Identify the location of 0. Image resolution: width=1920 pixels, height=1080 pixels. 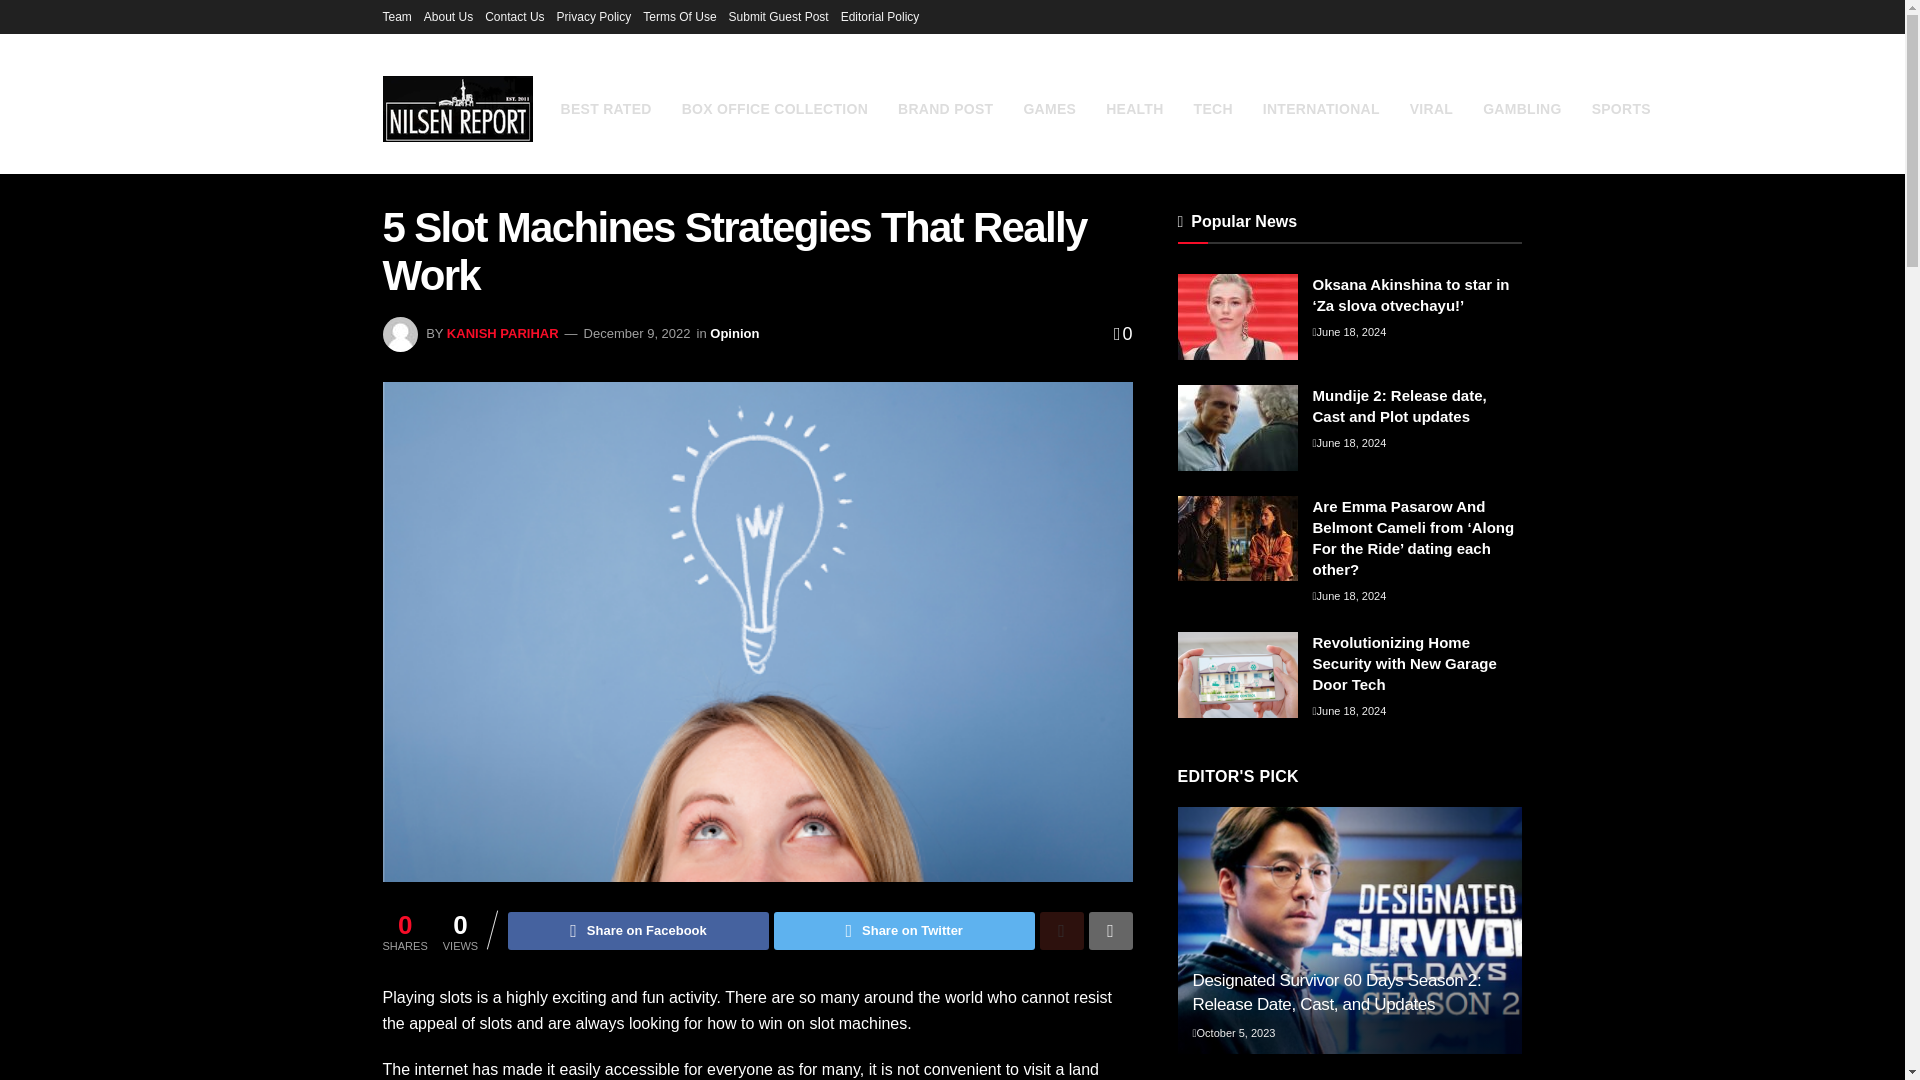
(1122, 334).